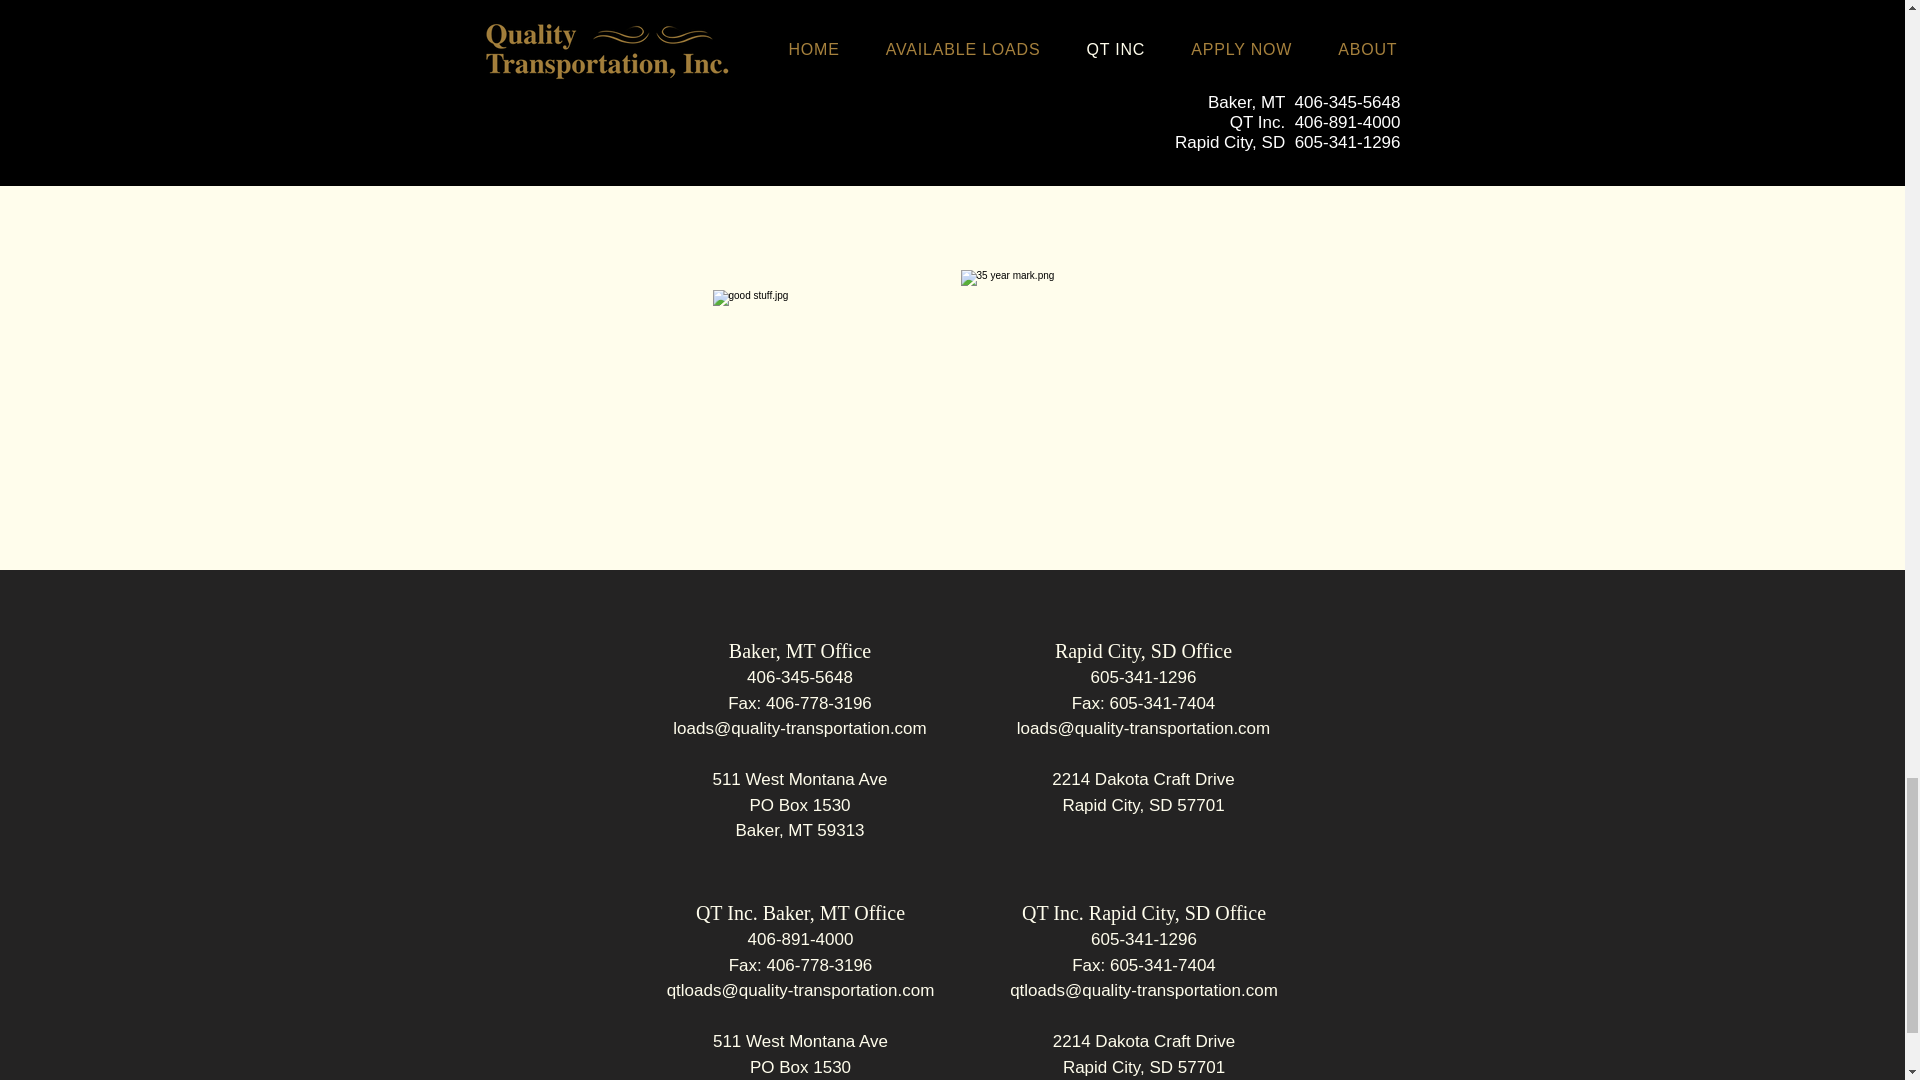  Describe the element at coordinates (954, 63) in the screenshot. I see `Send` at that location.